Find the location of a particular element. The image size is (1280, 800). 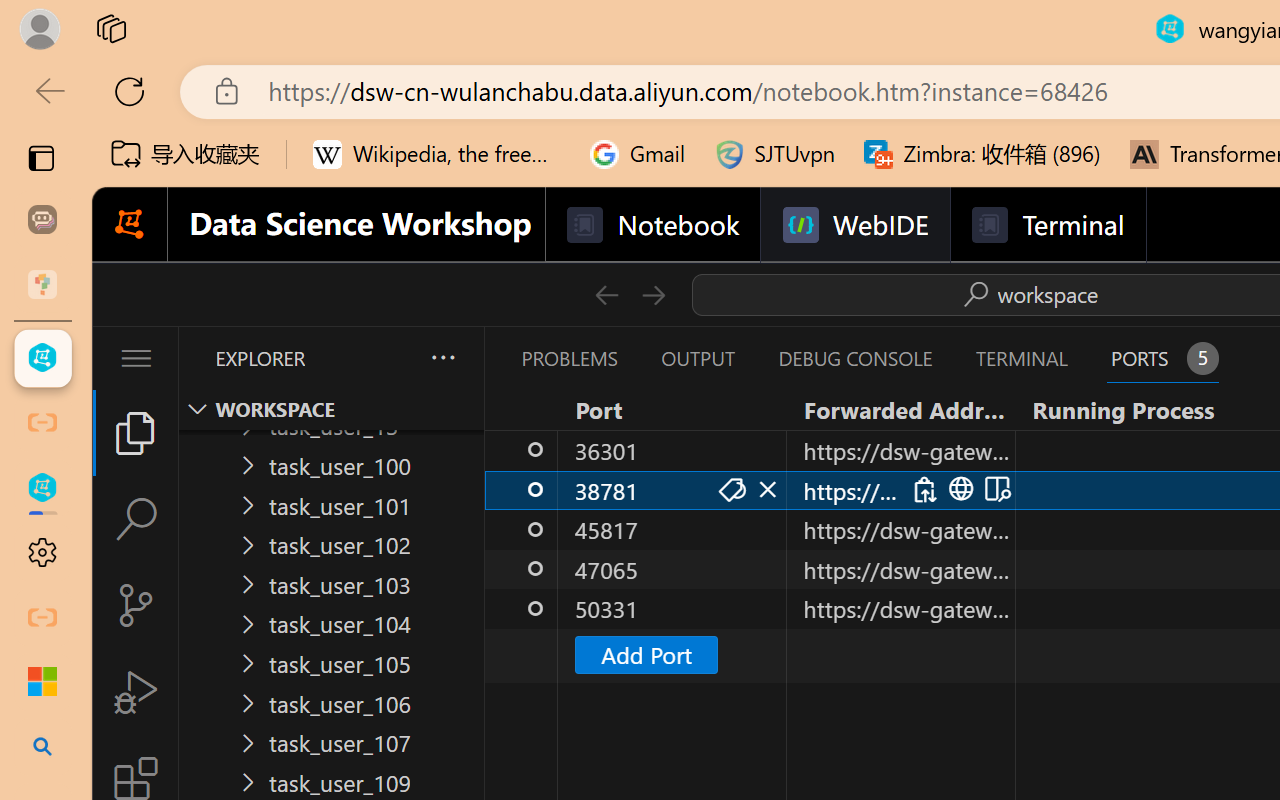

Add Port is located at coordinates (646, 654).